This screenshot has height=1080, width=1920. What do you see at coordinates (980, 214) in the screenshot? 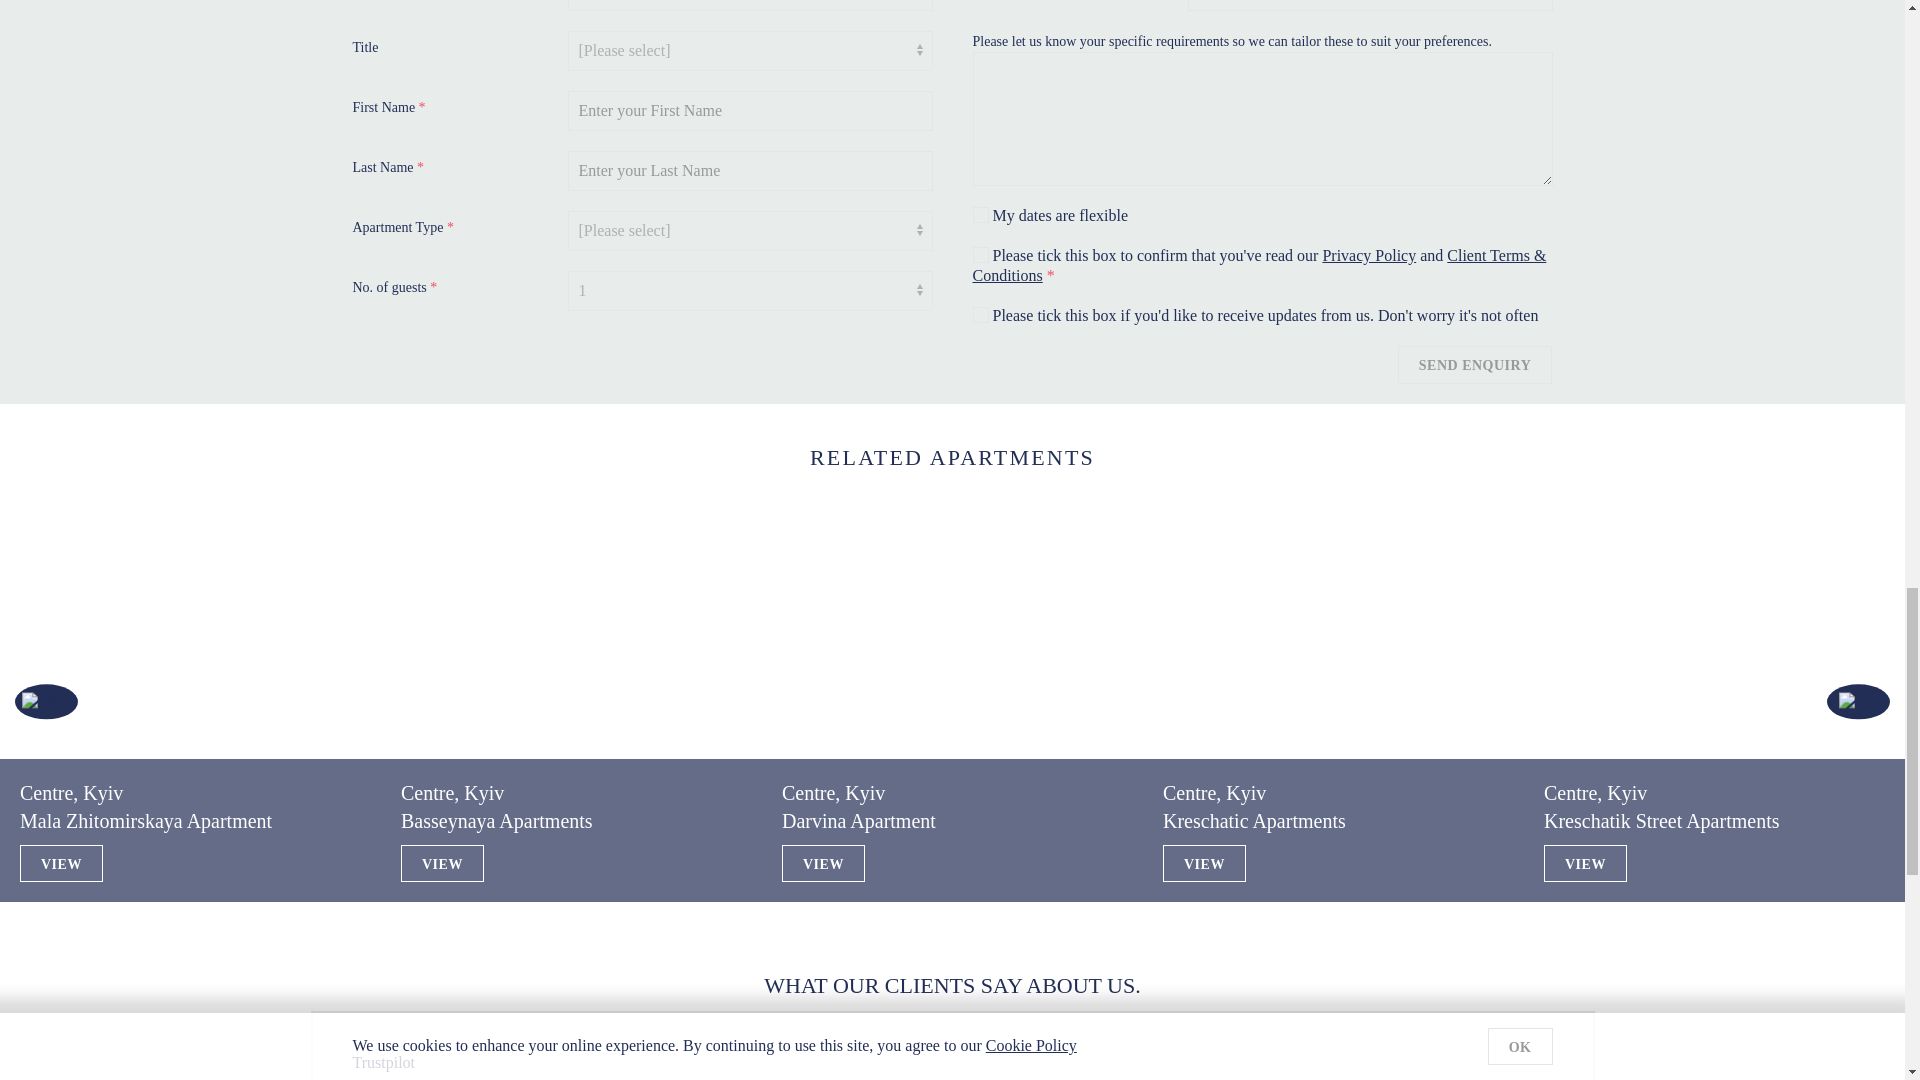
I see `1` at bounding box center [980, 214].